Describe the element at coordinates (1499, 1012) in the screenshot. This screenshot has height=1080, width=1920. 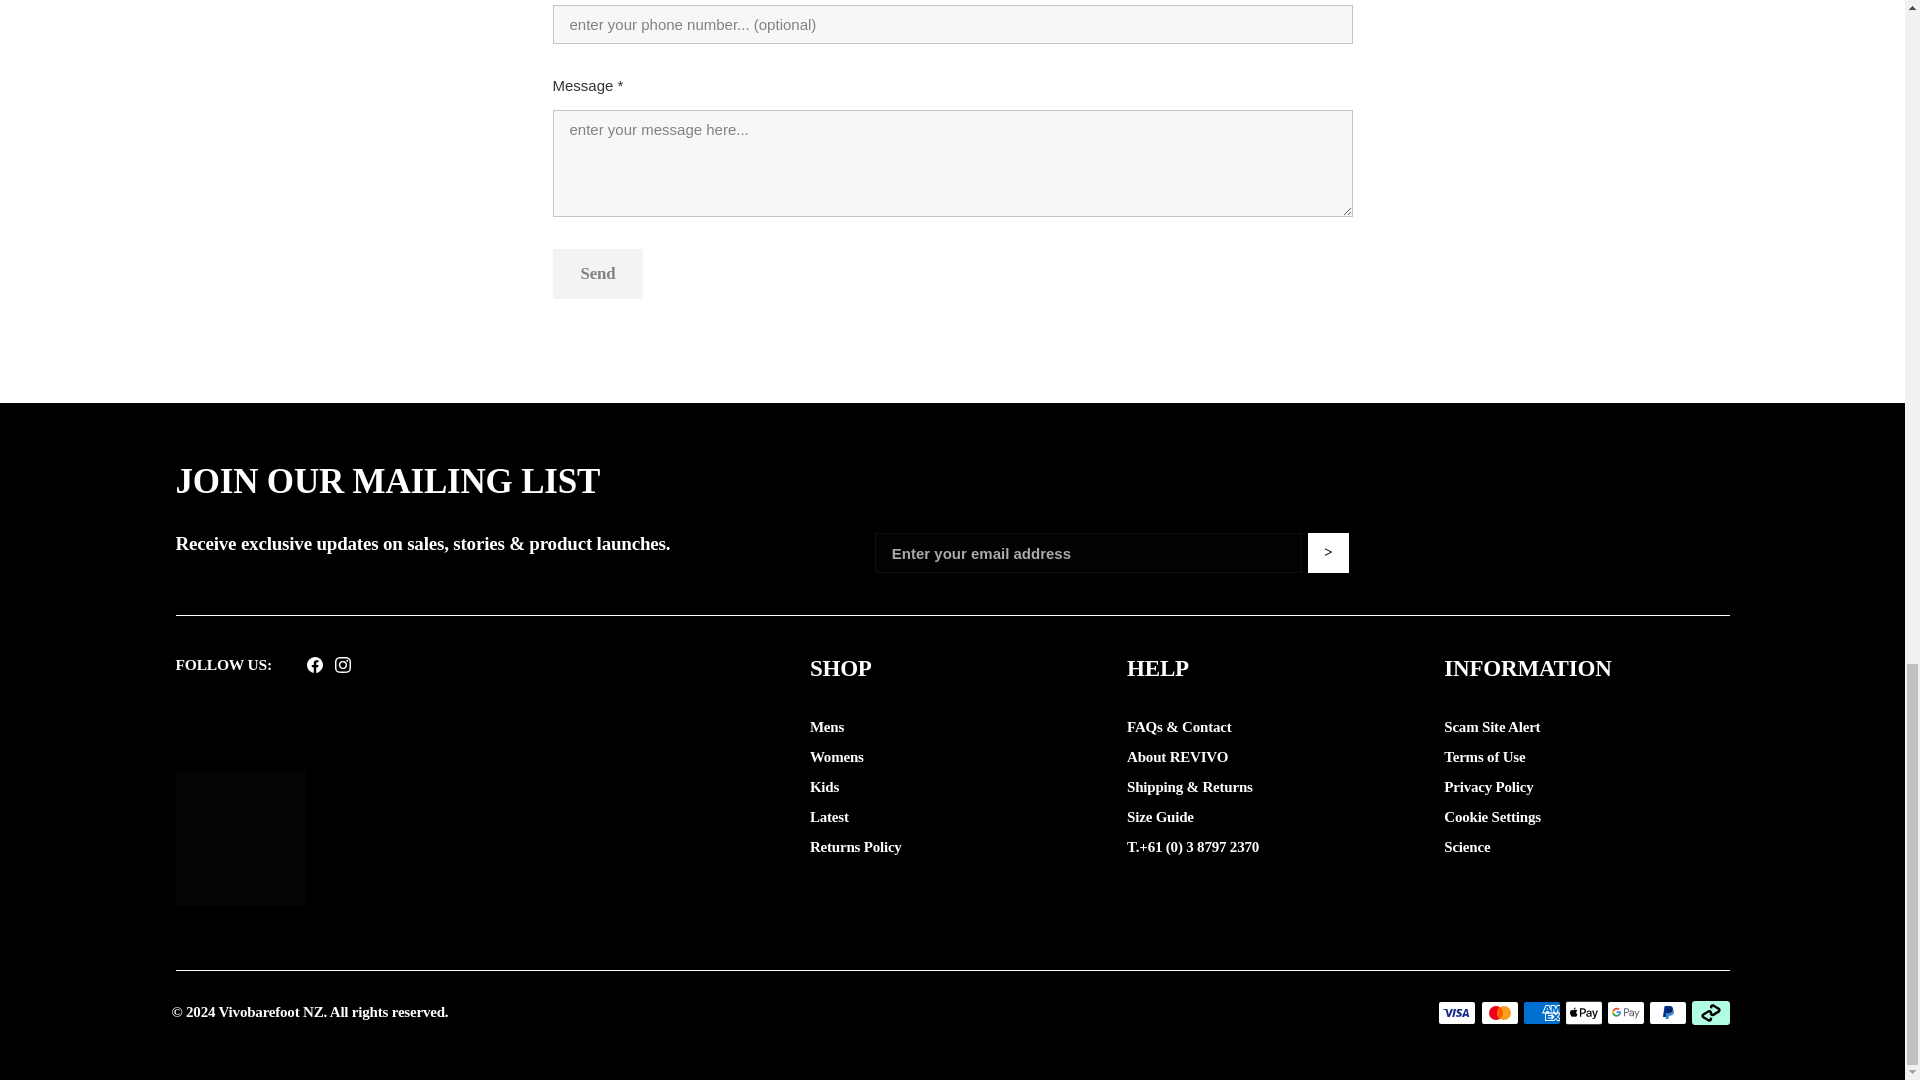
I see `Mastercard` at that location.